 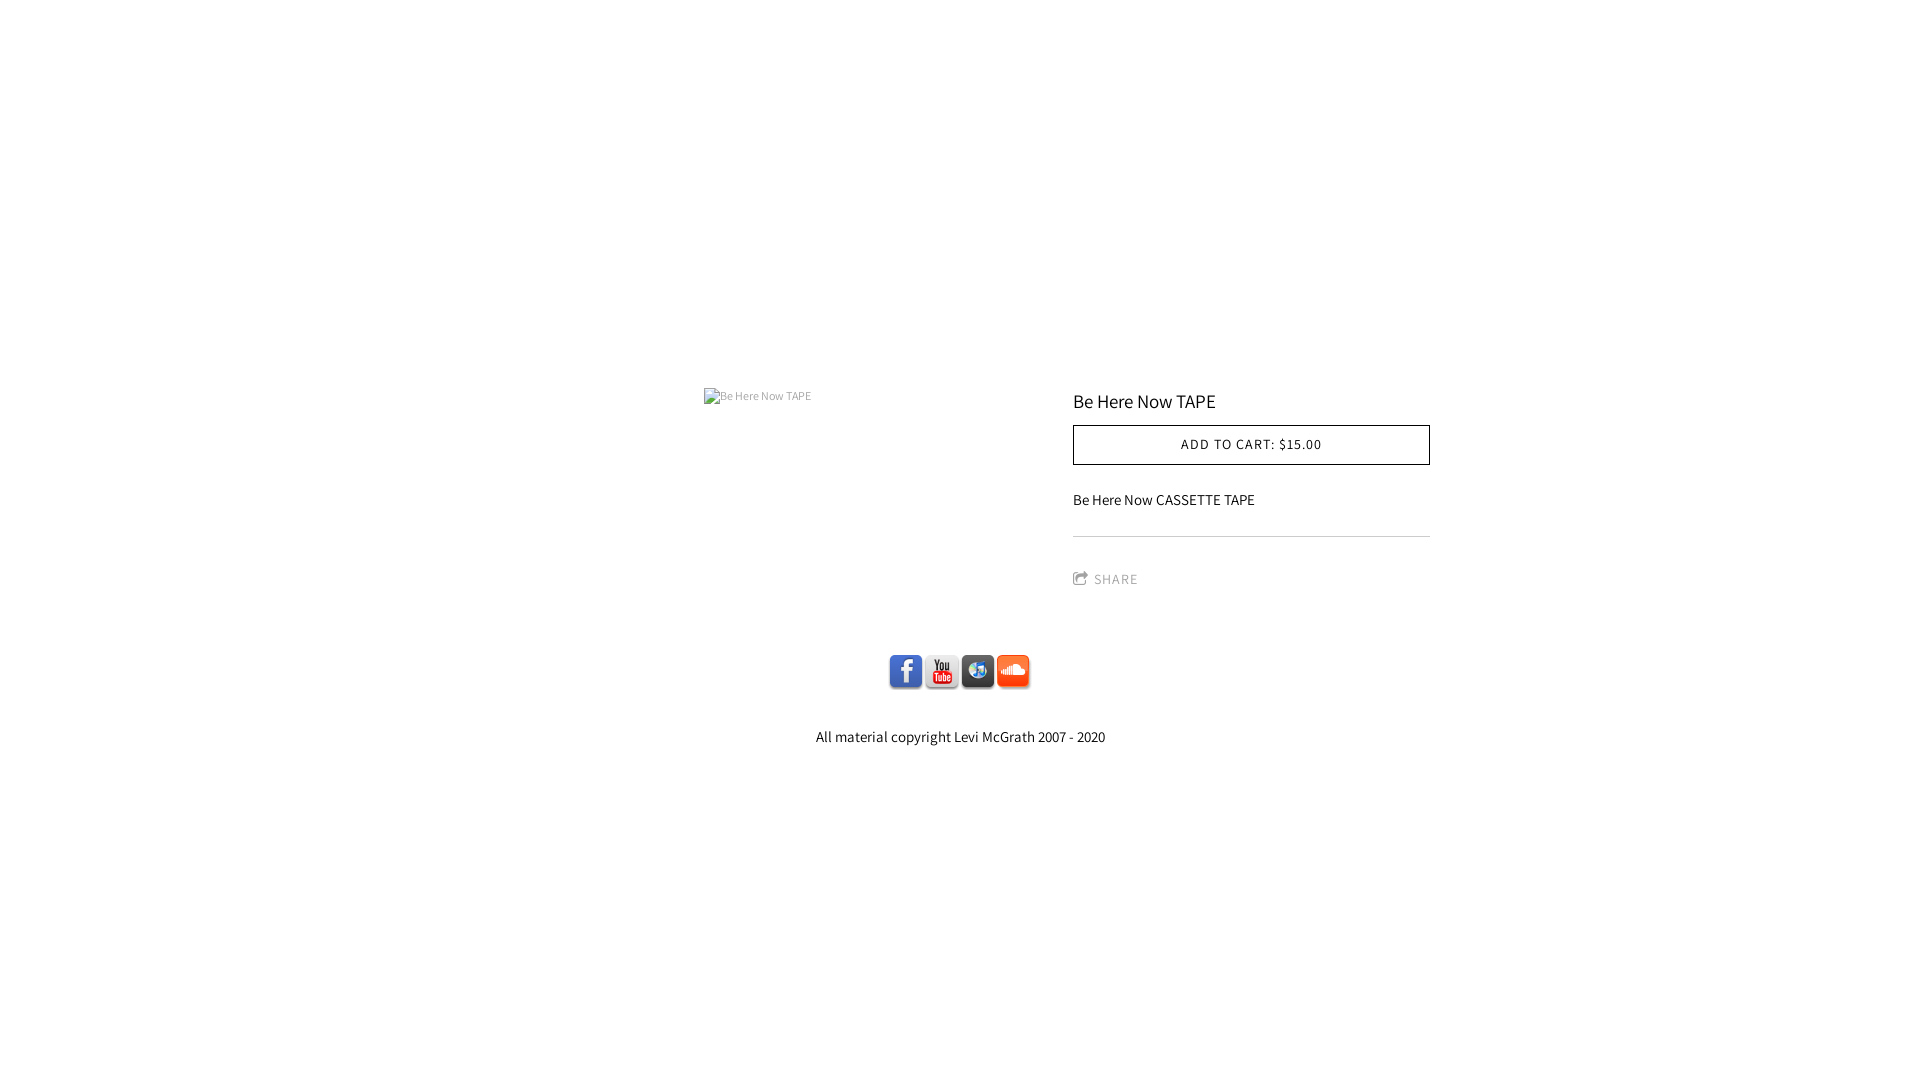 What do you see at coordinates (830, 342) in the screenshot?
I see `Shows` at bounding box center [830, 342].